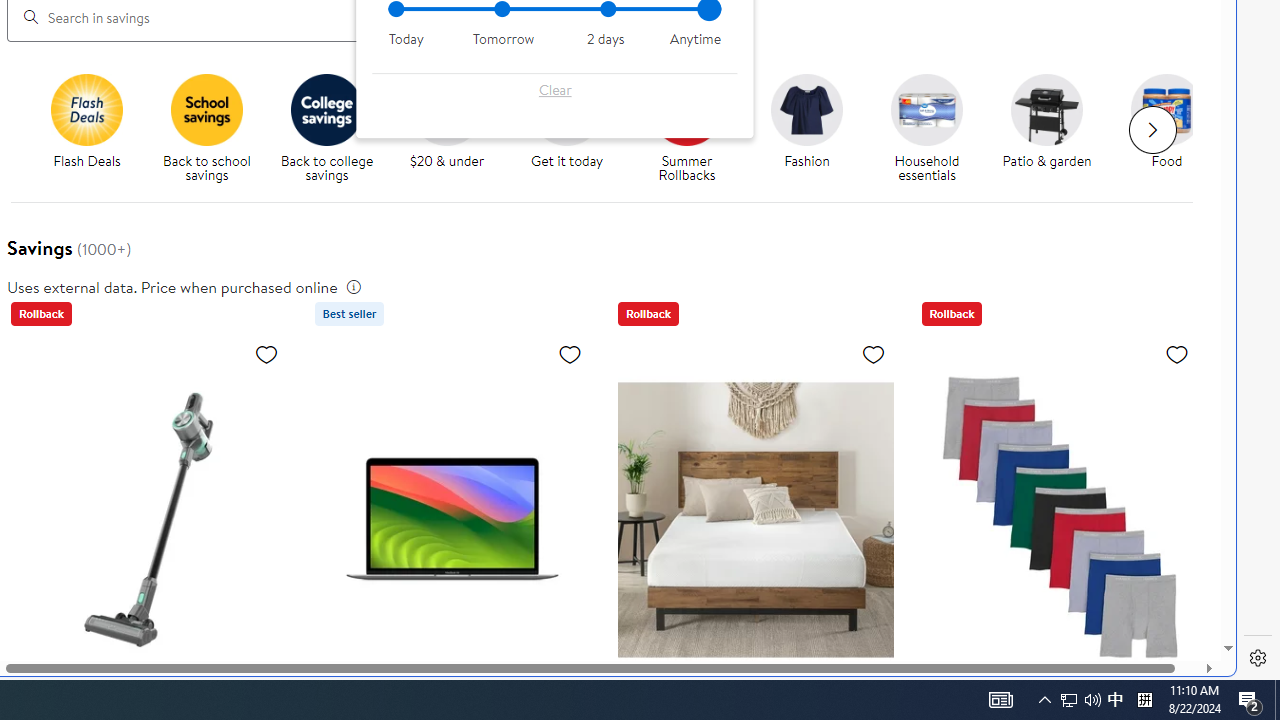 The image size is (1280, 720). I want to click on Back to School savings, so click(207, 109).